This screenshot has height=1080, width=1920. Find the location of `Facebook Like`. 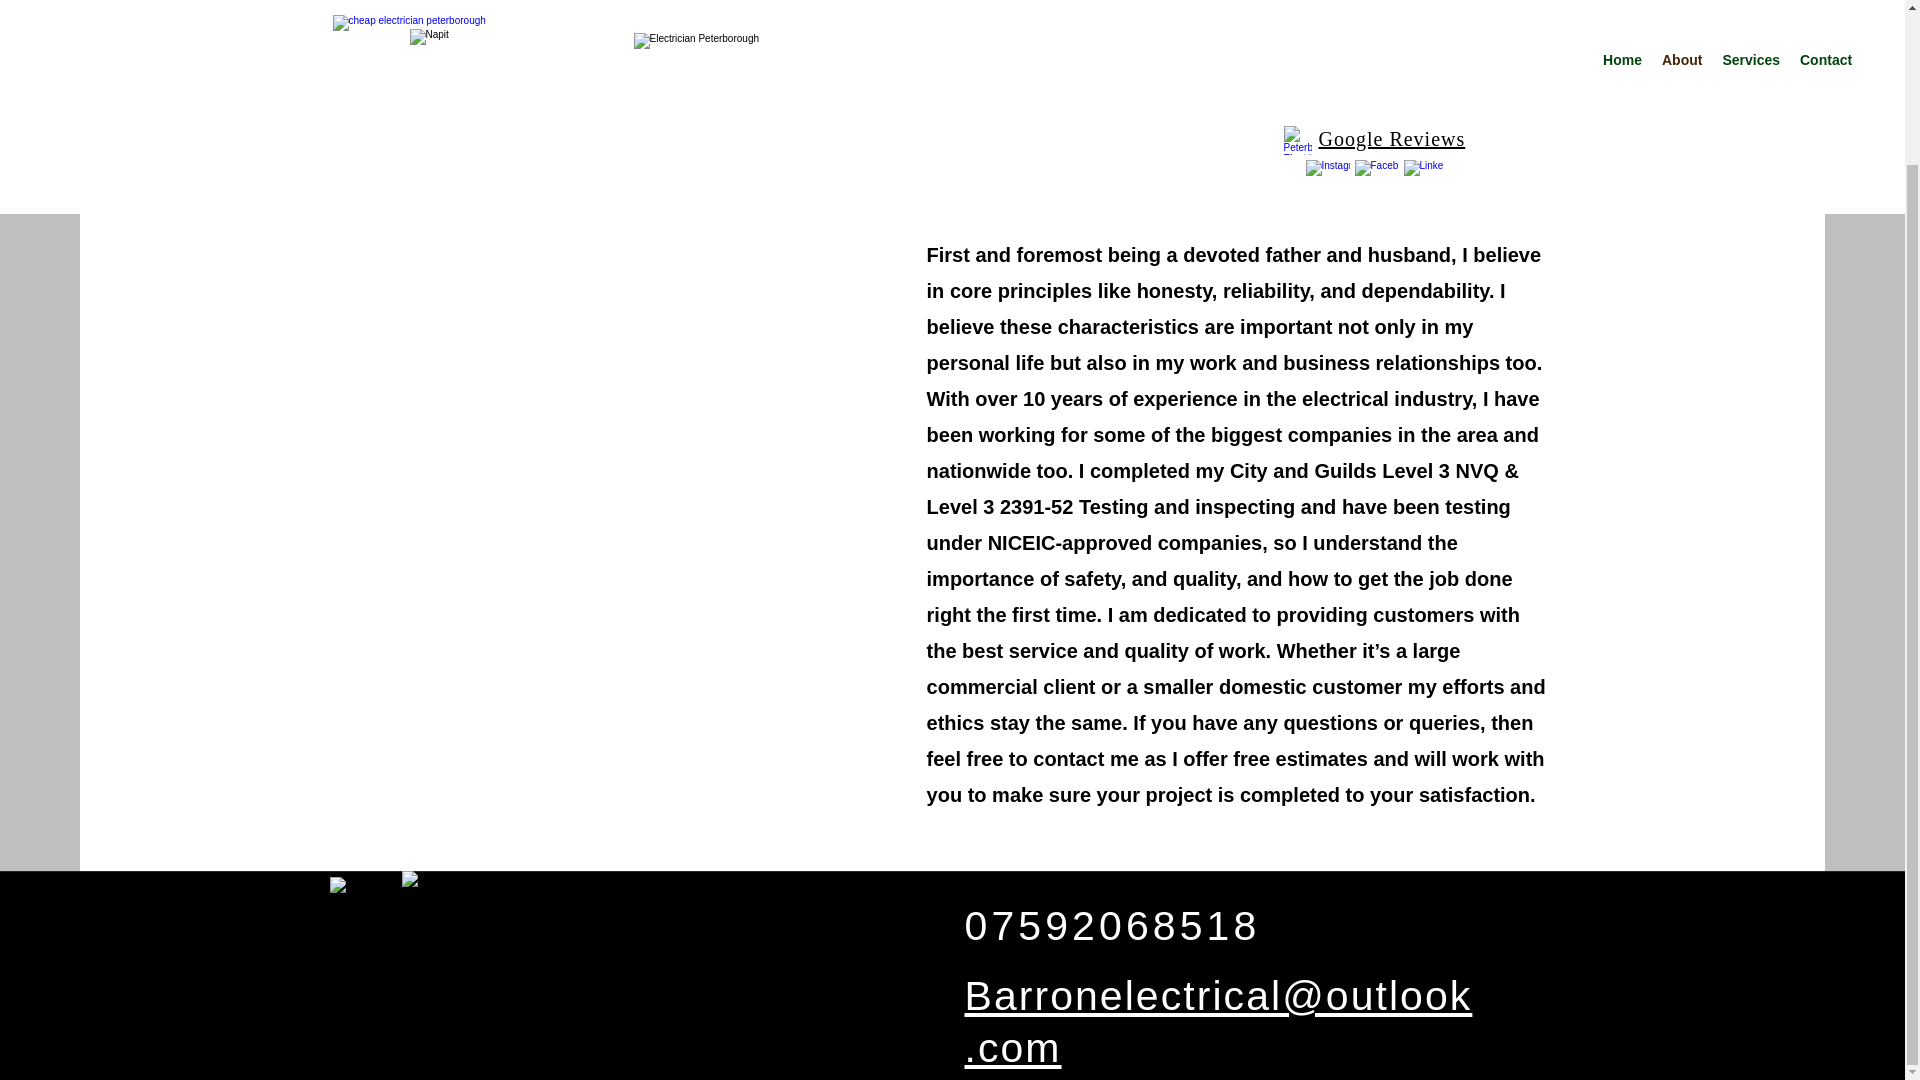

Facebook Like is located at coordinates (1343, 942).